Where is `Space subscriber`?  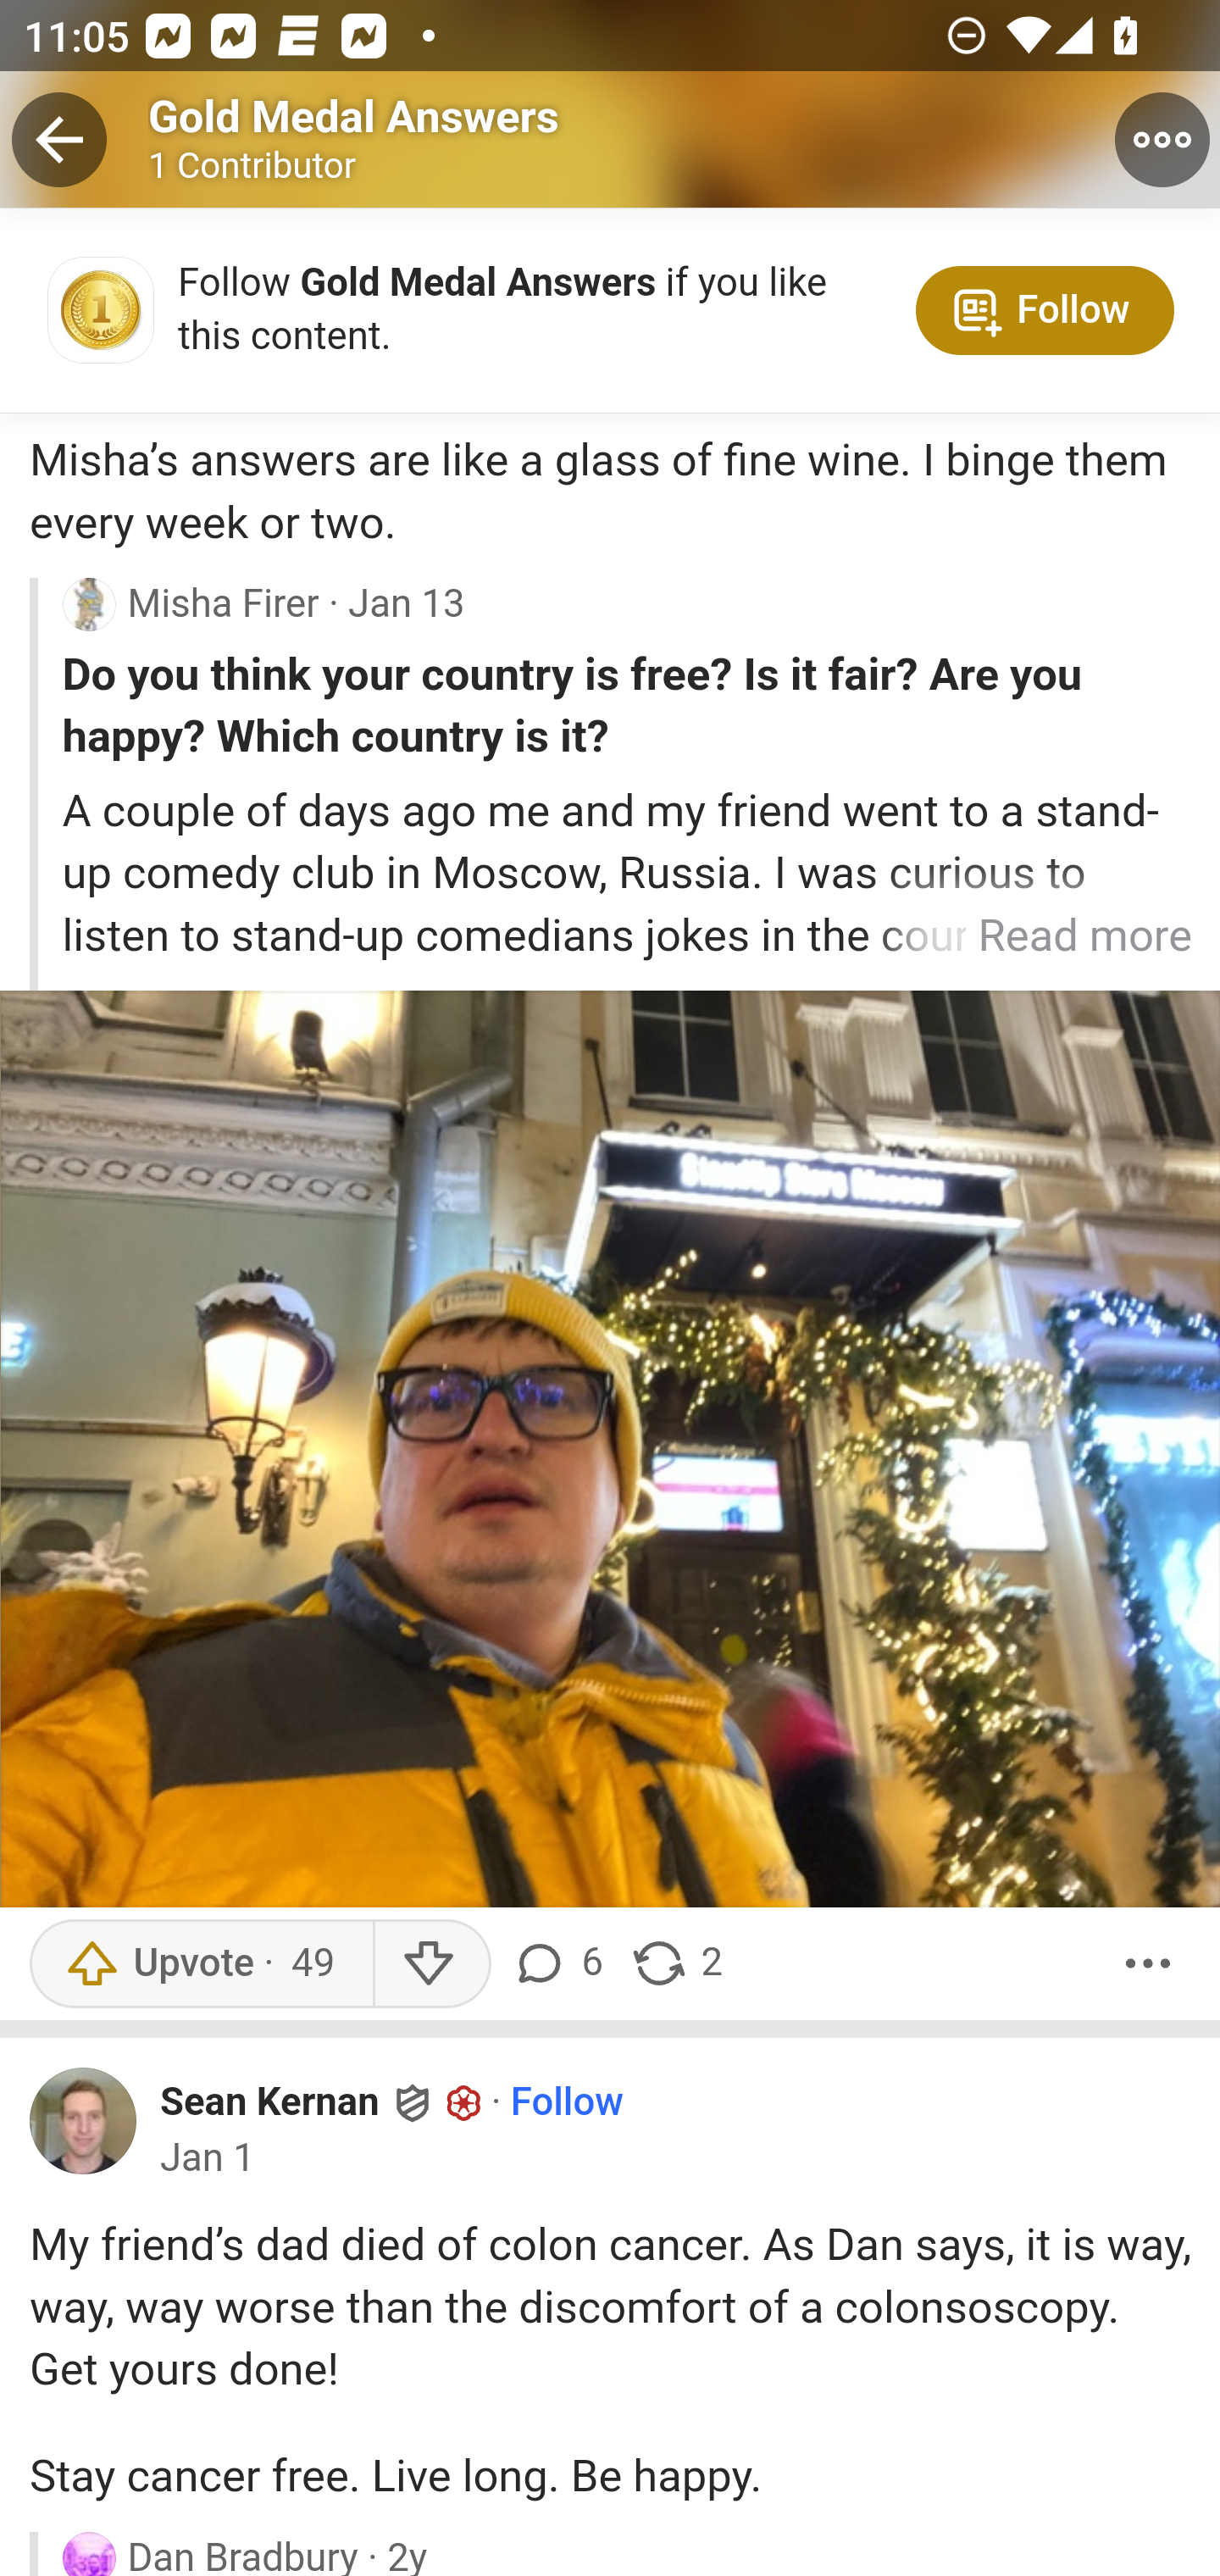
Space subscriber is located at coordinates (464, 2103).